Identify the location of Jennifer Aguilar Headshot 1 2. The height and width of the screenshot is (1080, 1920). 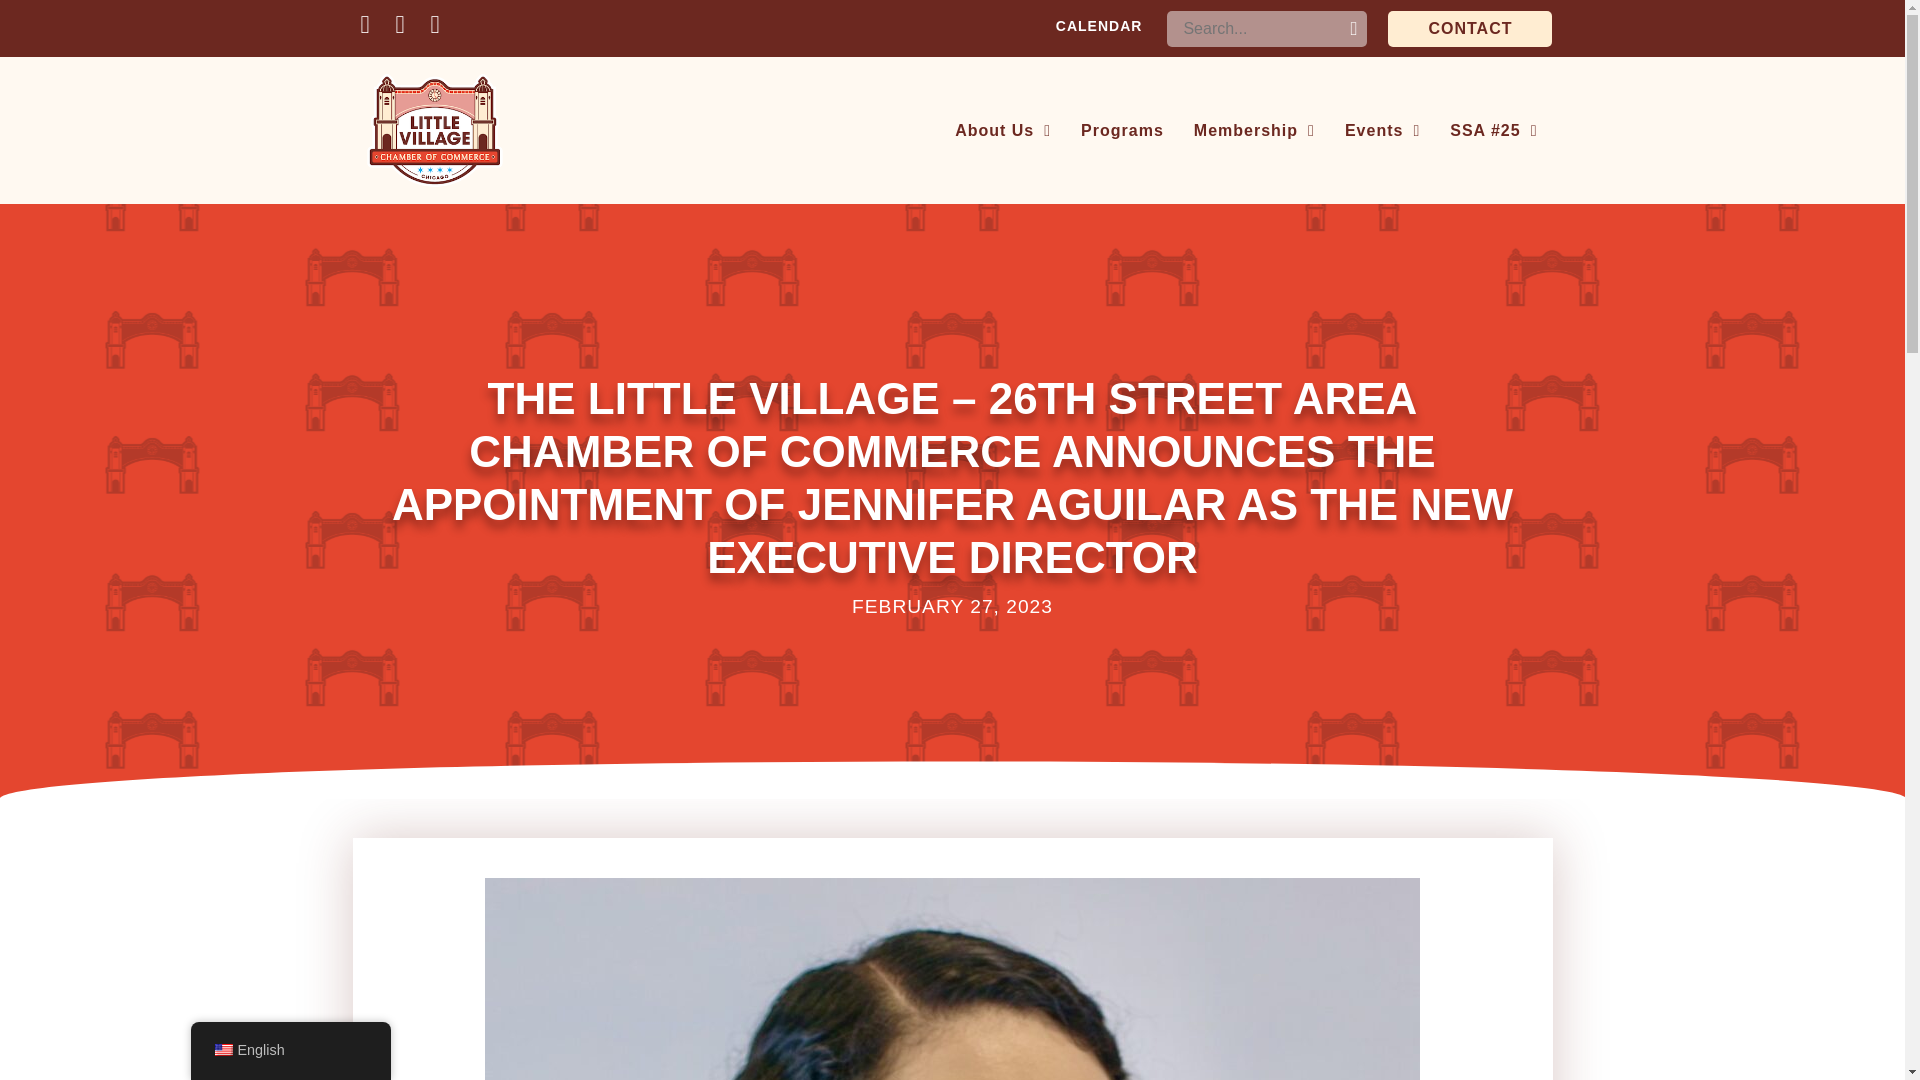
(952, 979).